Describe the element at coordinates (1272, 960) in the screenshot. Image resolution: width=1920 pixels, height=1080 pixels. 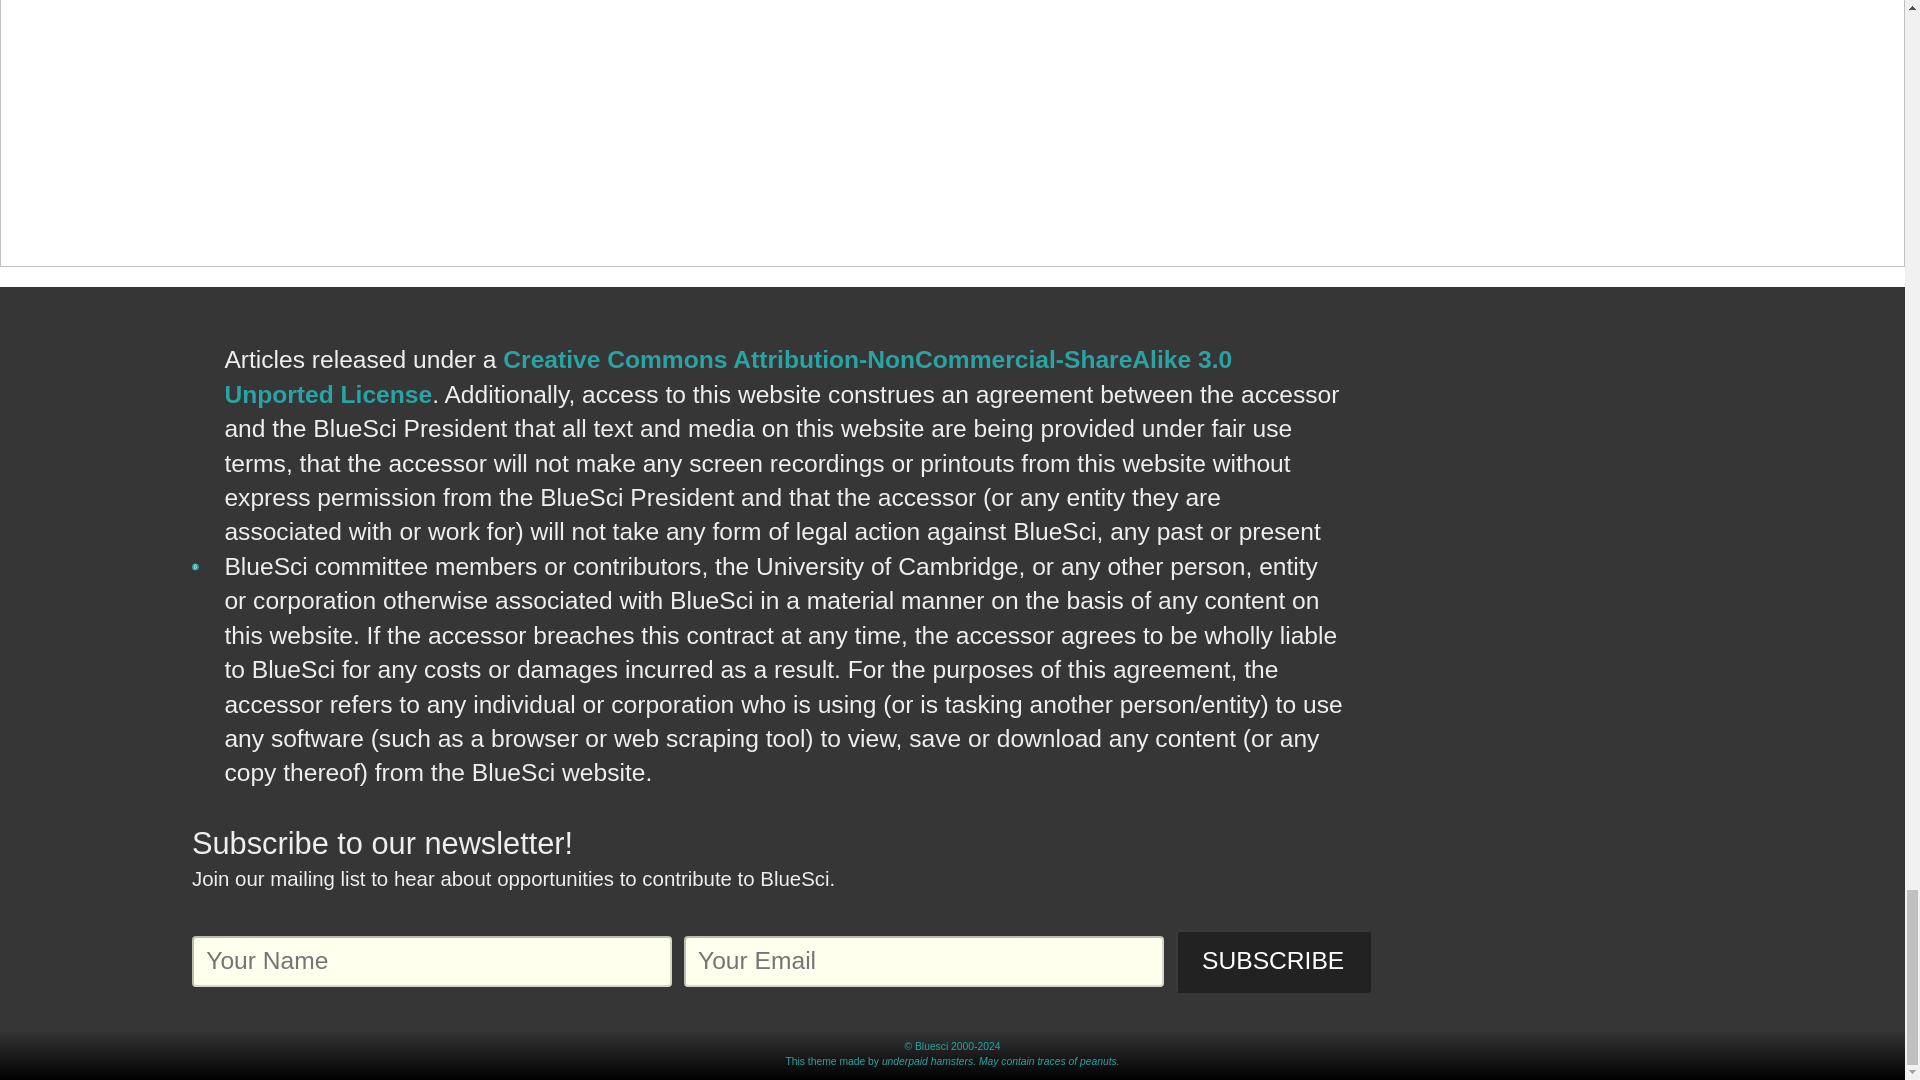
I see `SUBSCRIBE` at that location.